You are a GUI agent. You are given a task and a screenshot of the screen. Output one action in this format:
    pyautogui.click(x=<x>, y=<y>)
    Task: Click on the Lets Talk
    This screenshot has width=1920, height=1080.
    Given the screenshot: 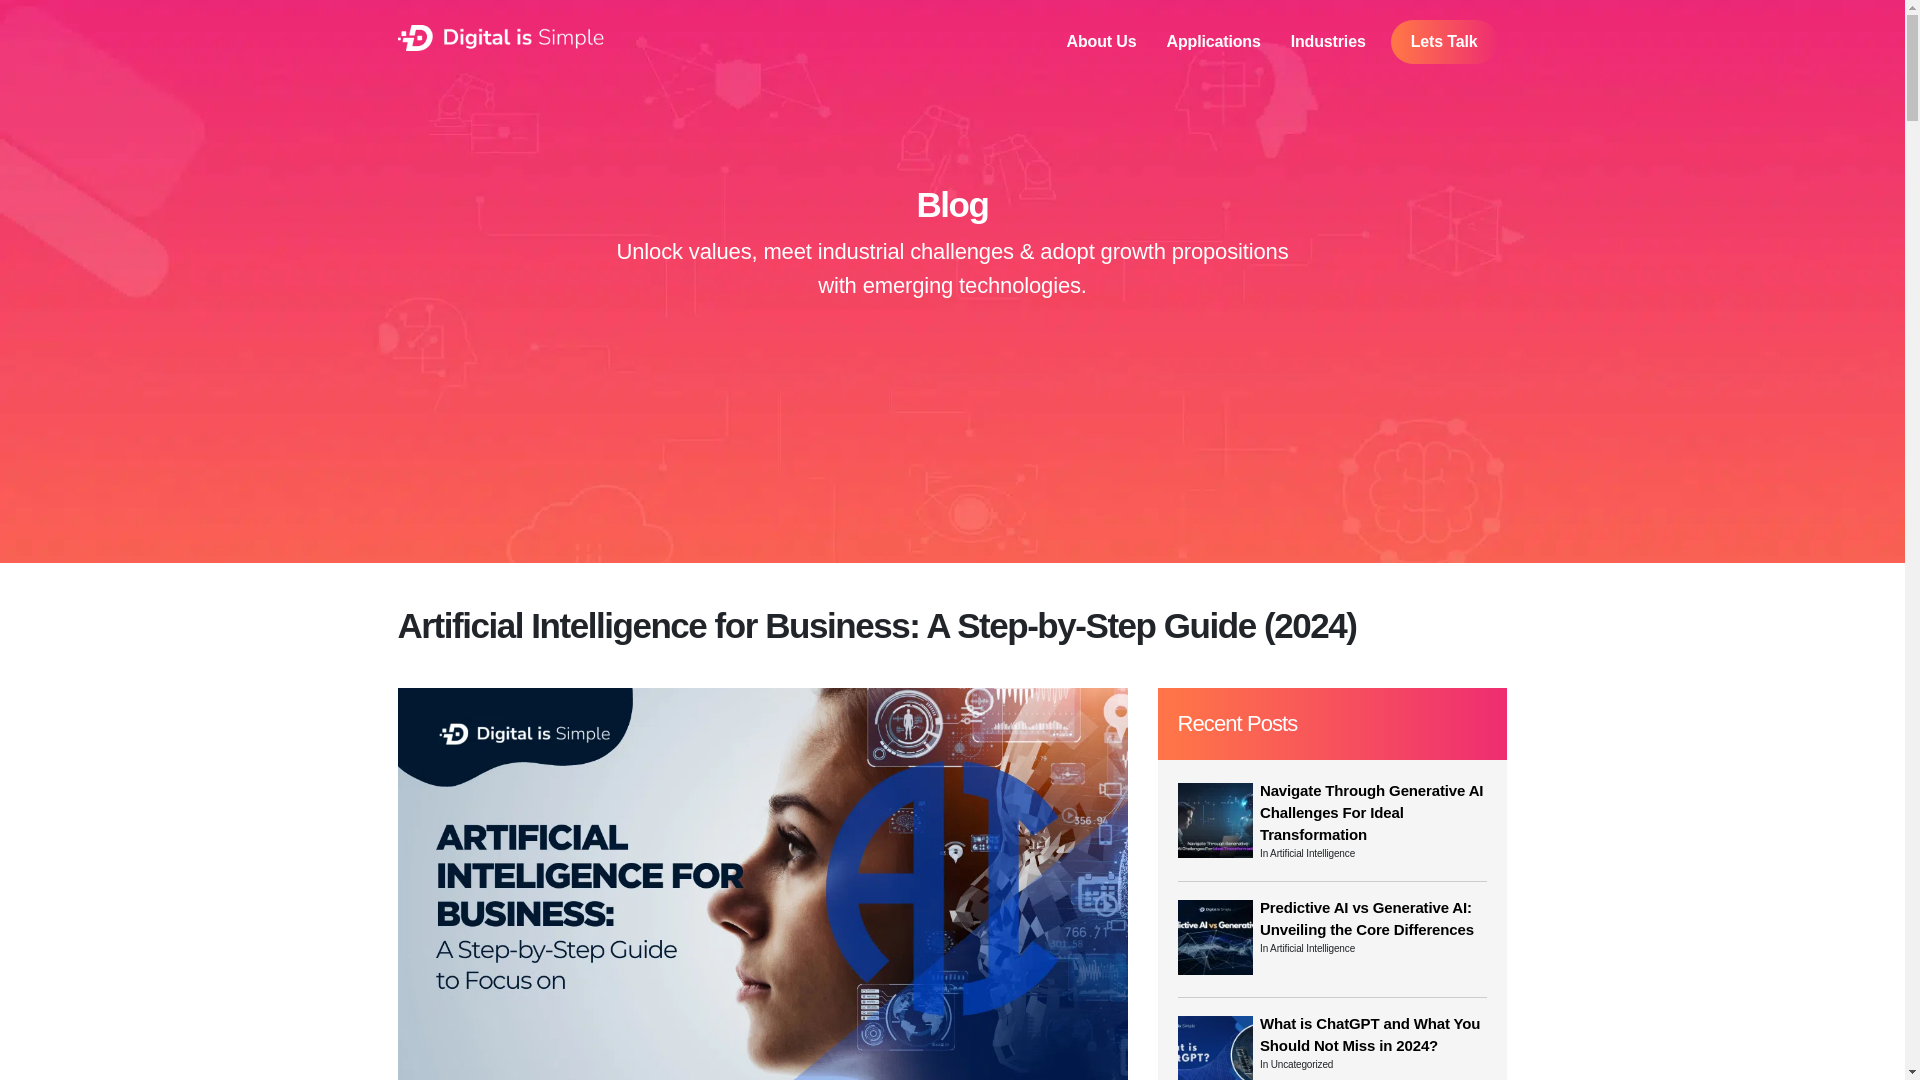 What is the action you would take?
    pyautogui.click(x=1444, y=42)
    